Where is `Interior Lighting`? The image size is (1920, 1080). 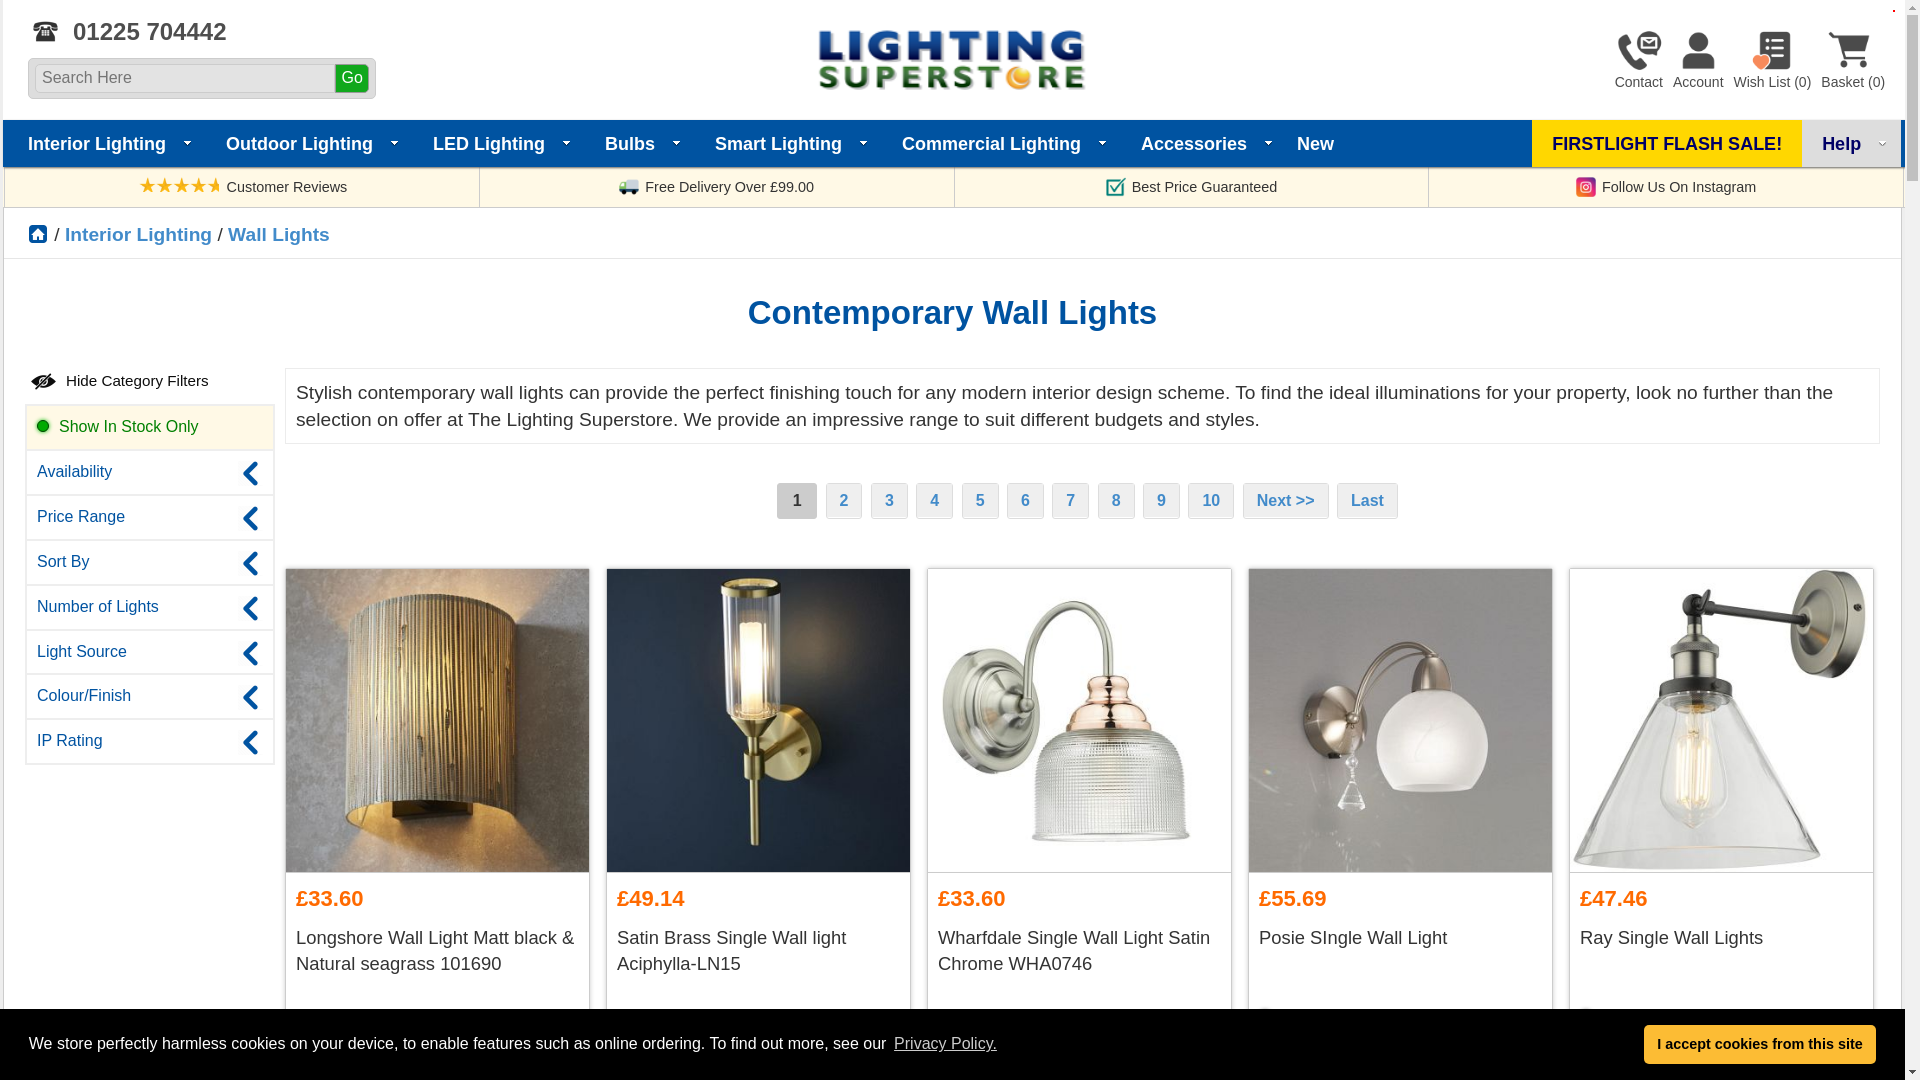 Interior Lighting is located at coordinates (106, 143).